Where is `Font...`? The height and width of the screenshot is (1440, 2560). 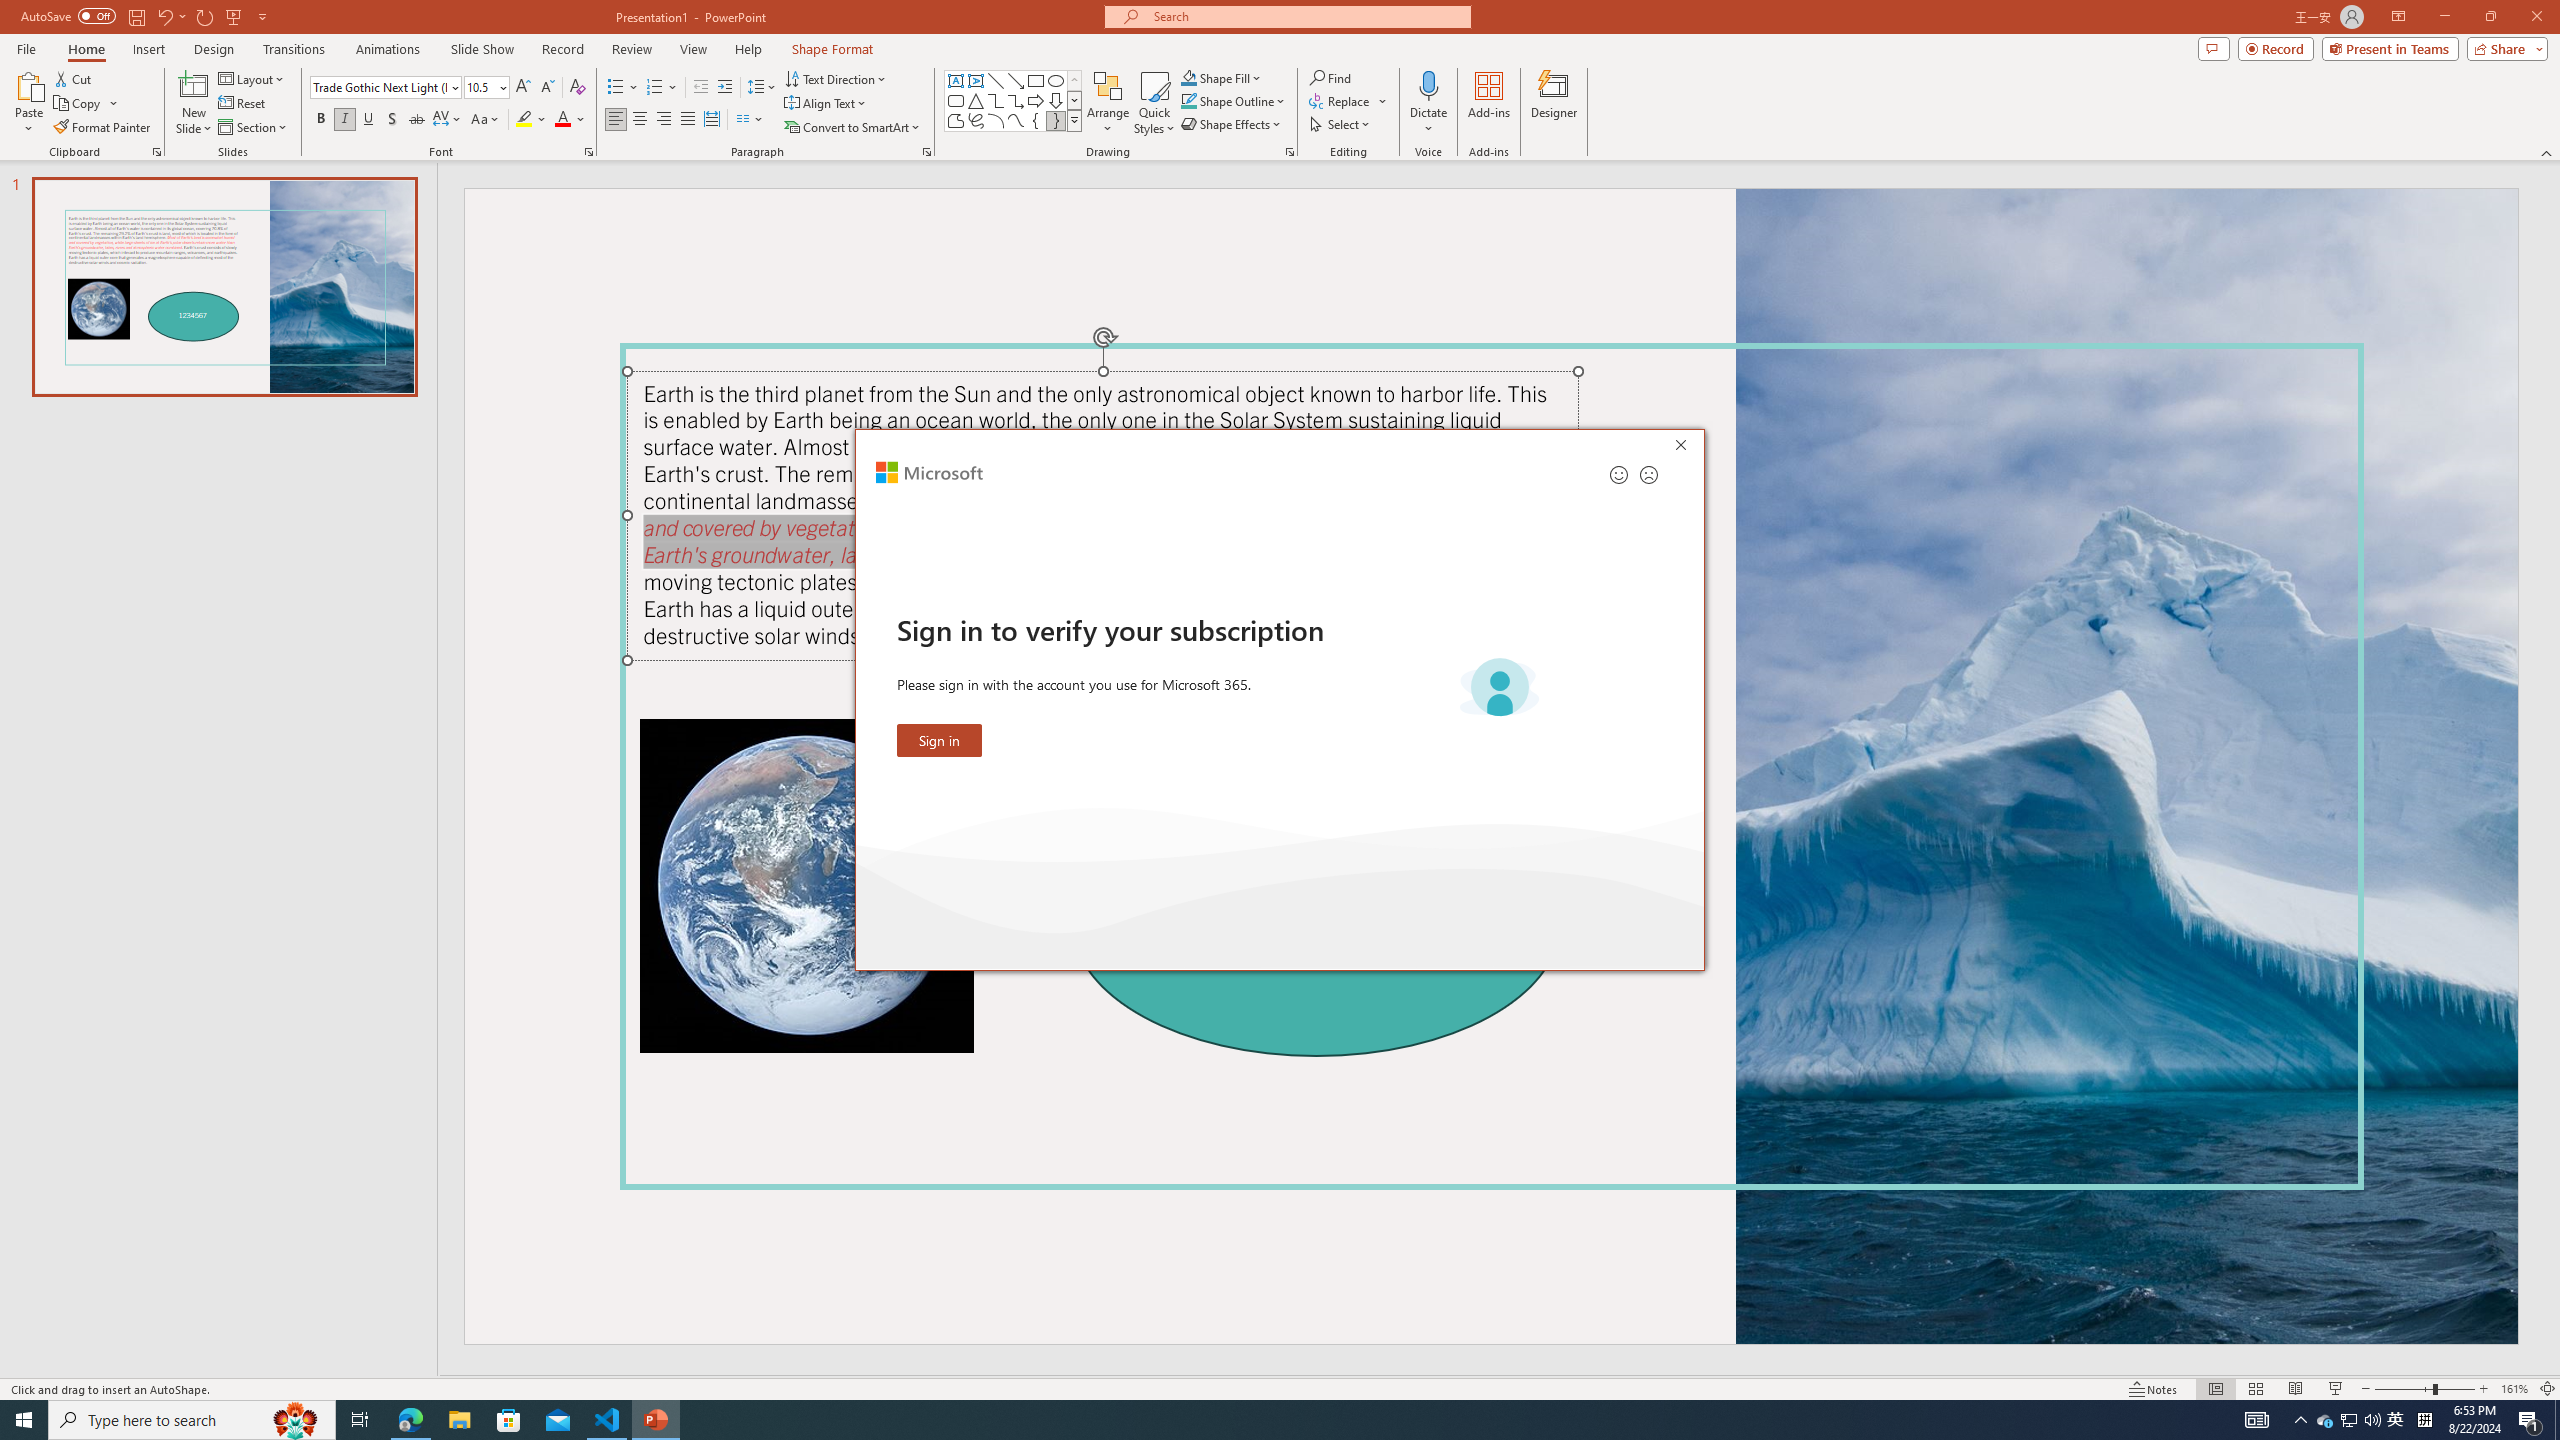
Font... is located at coordinates (588, 152).